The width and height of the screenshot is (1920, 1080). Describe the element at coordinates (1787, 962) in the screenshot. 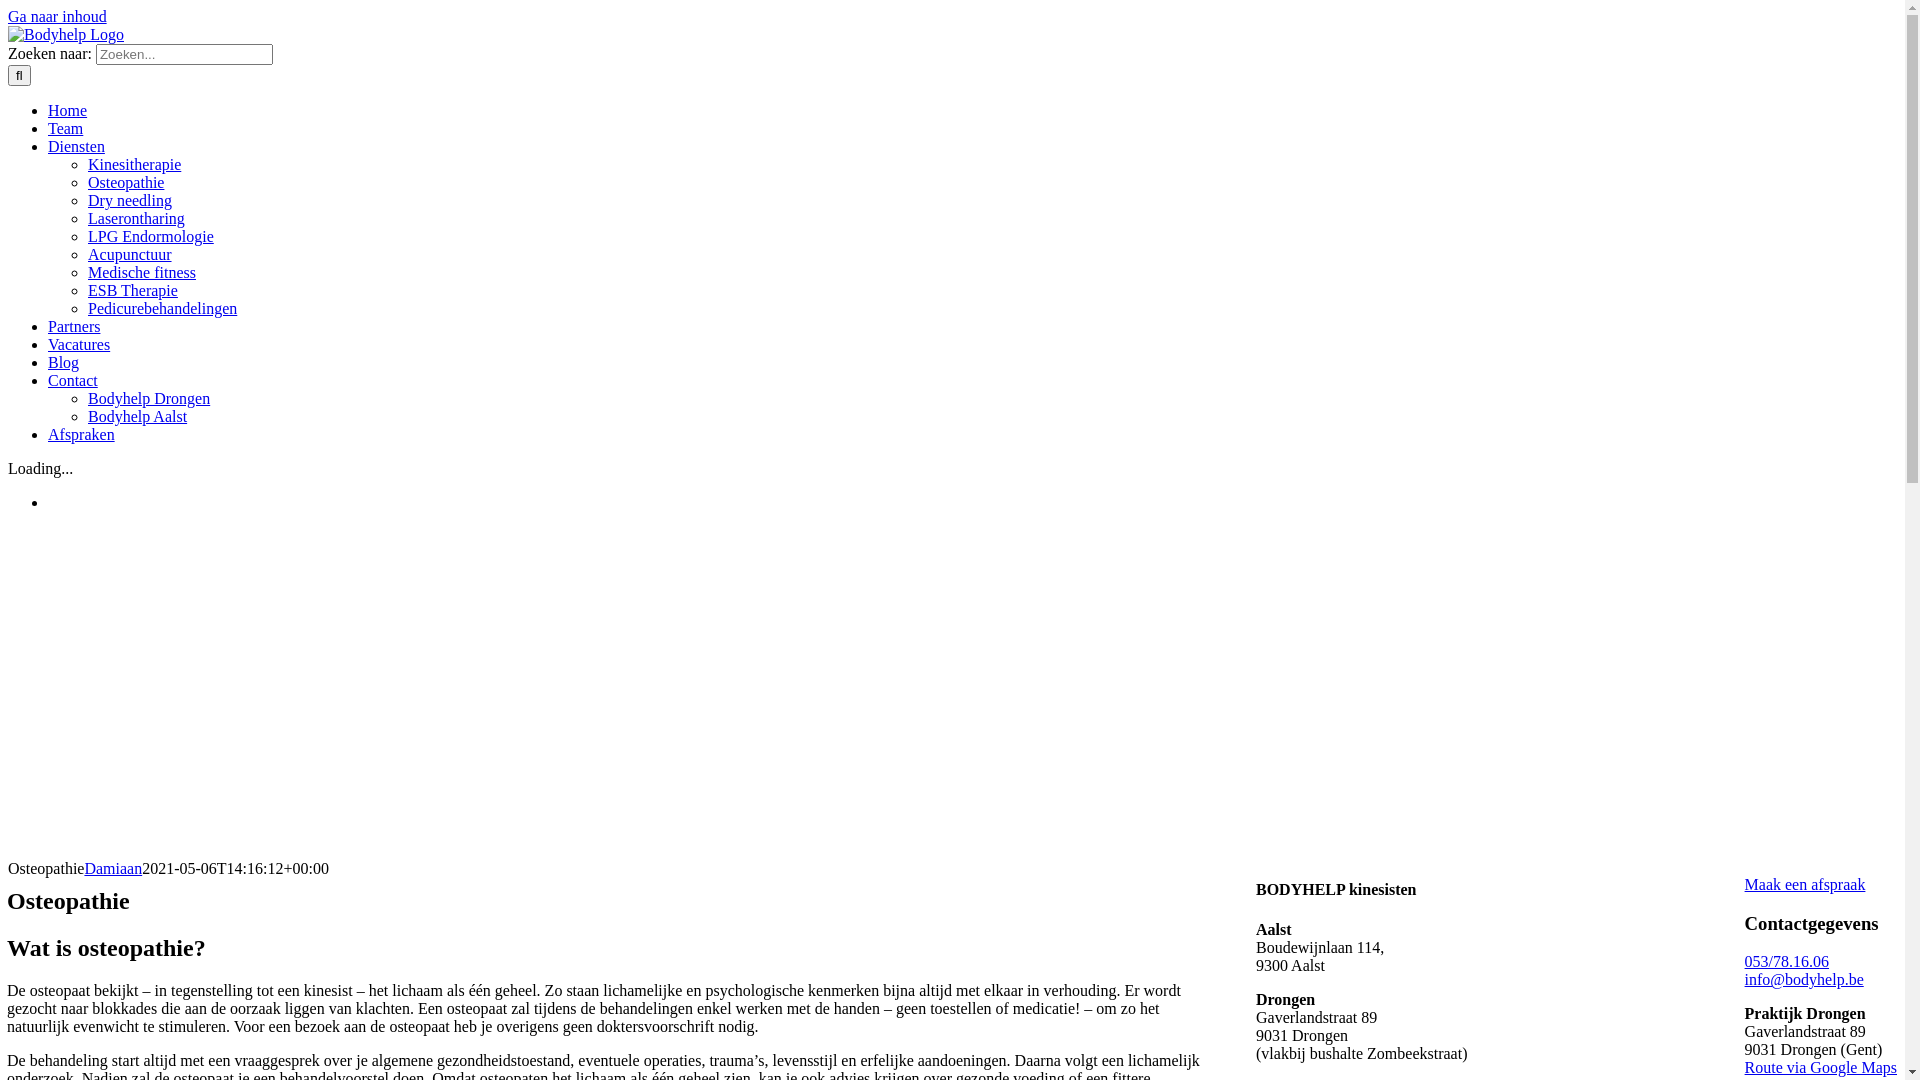

I see `053/78.16.06` at that location.